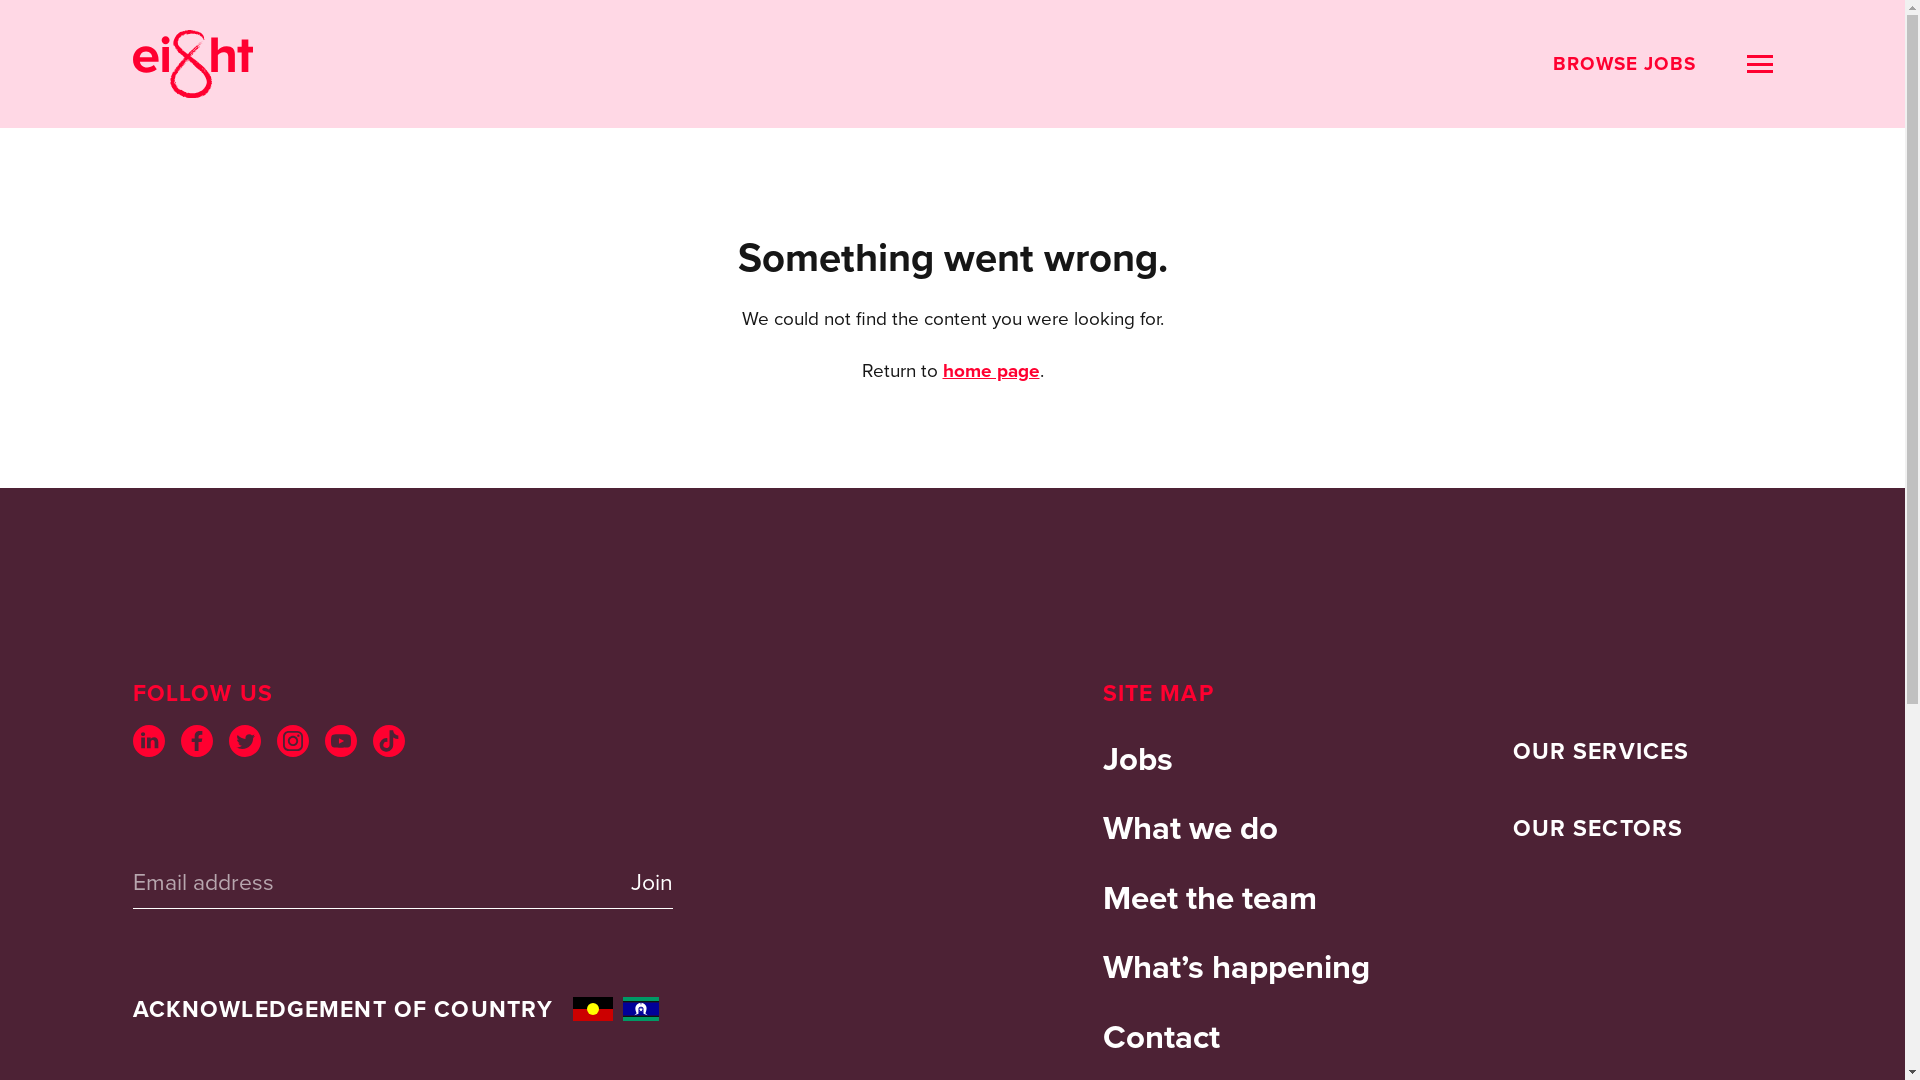 The width and height of the screenshot is (1920, 1080). I want to click on What we do, so click(1237, 828).